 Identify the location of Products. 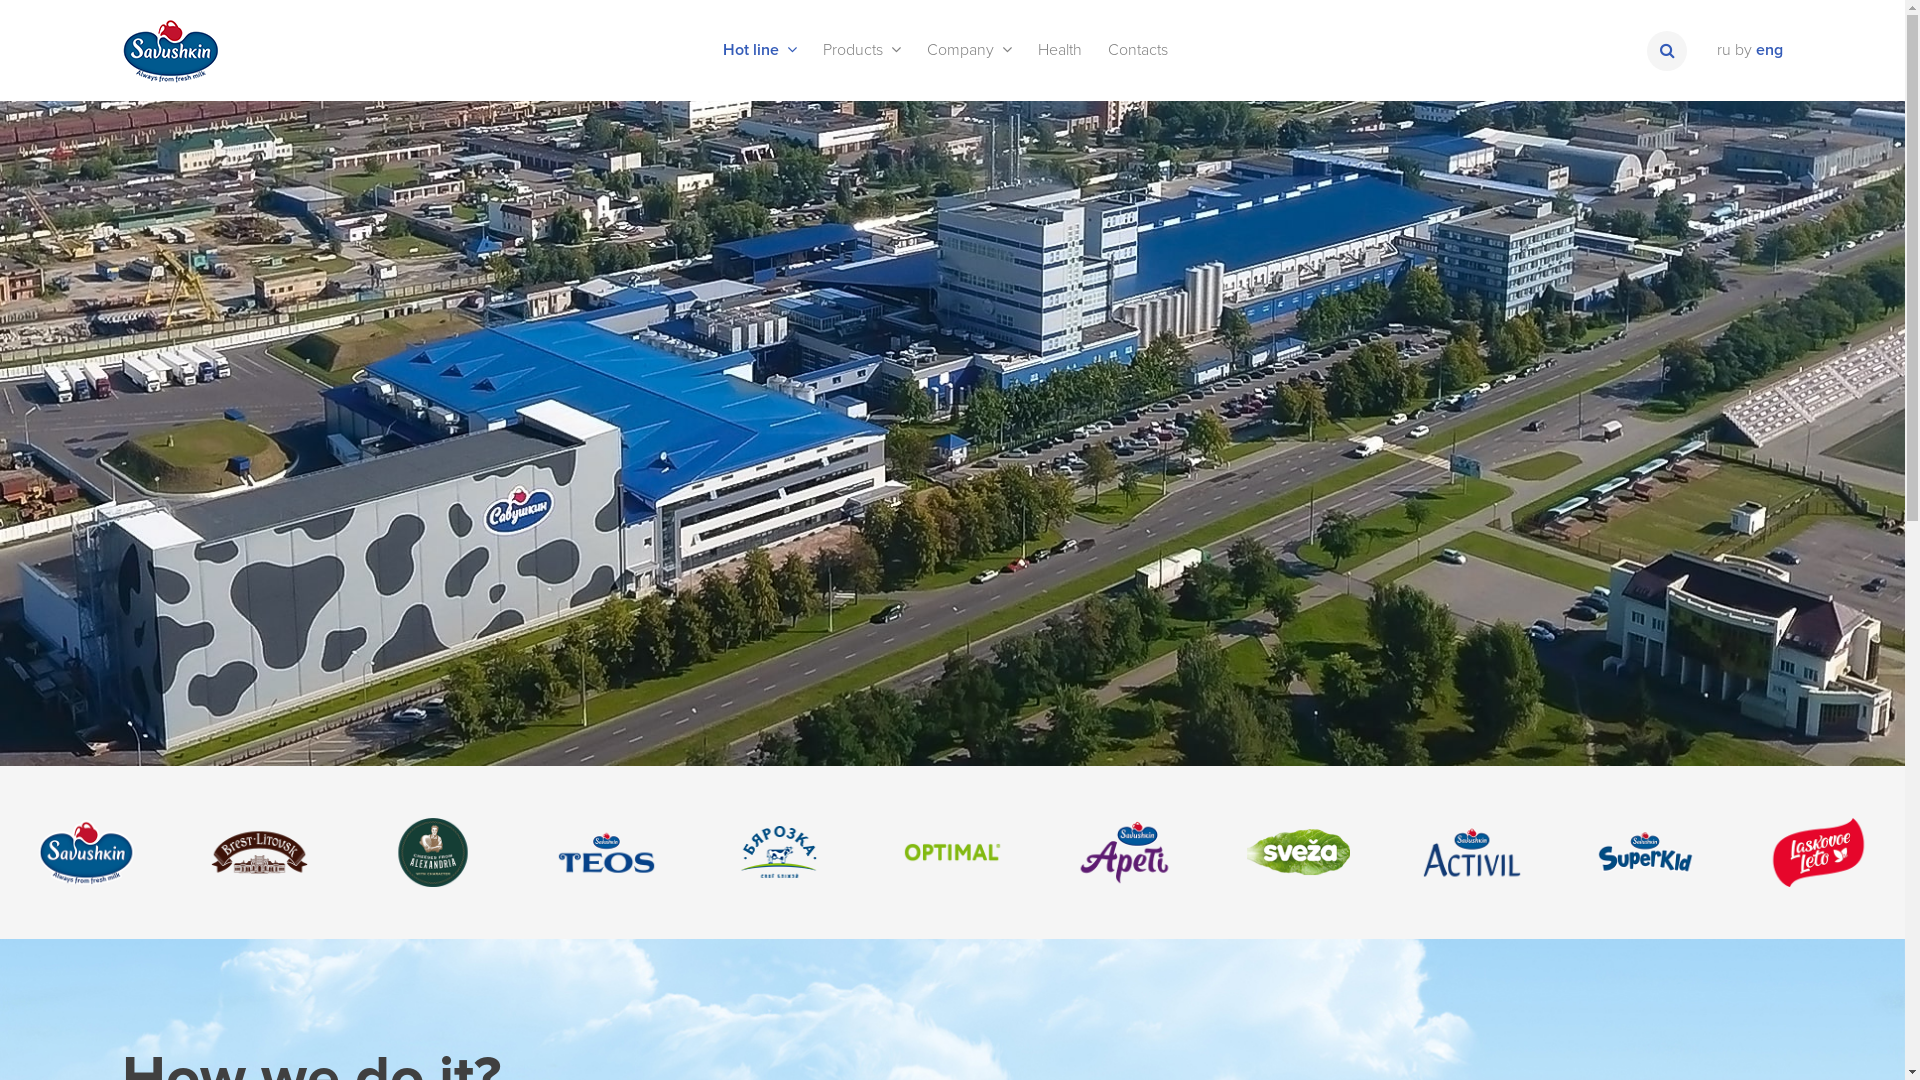
(862, 50).